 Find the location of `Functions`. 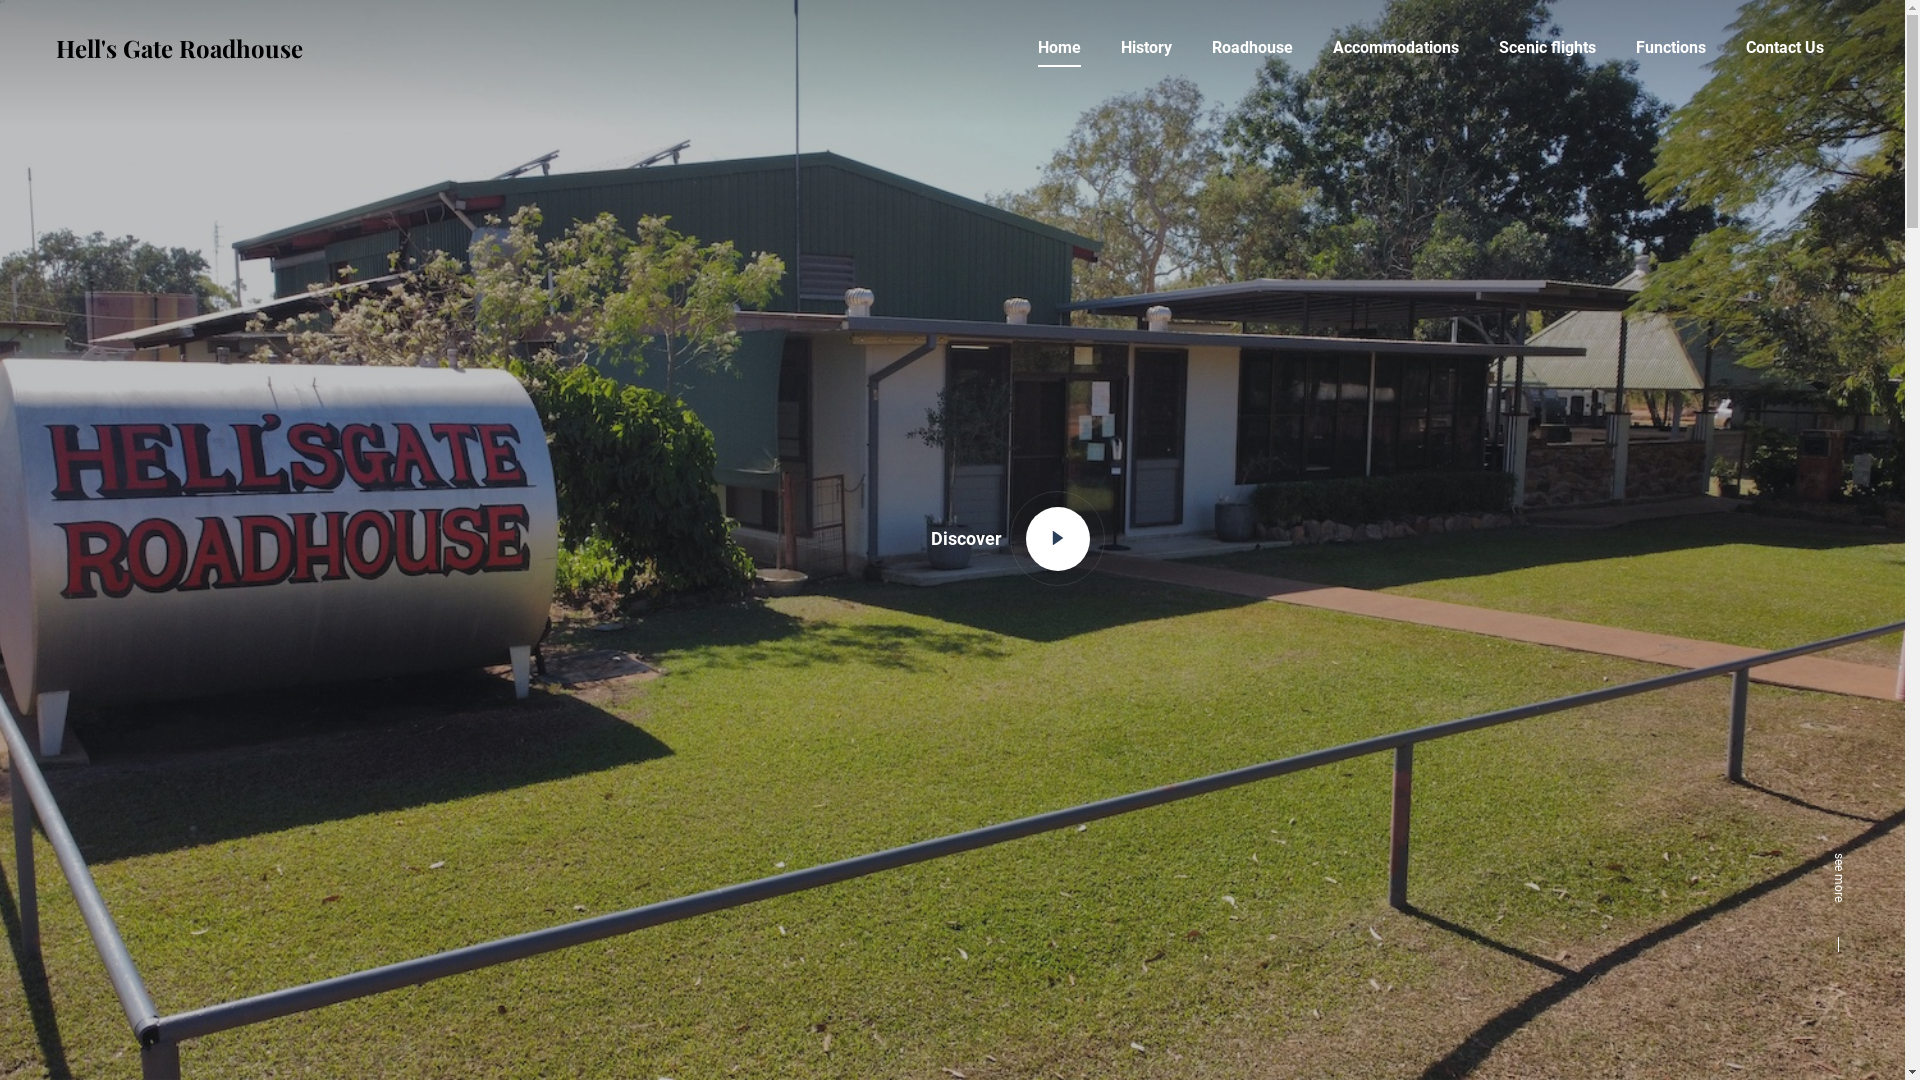

Functions is located at coordinates (1671, 48).